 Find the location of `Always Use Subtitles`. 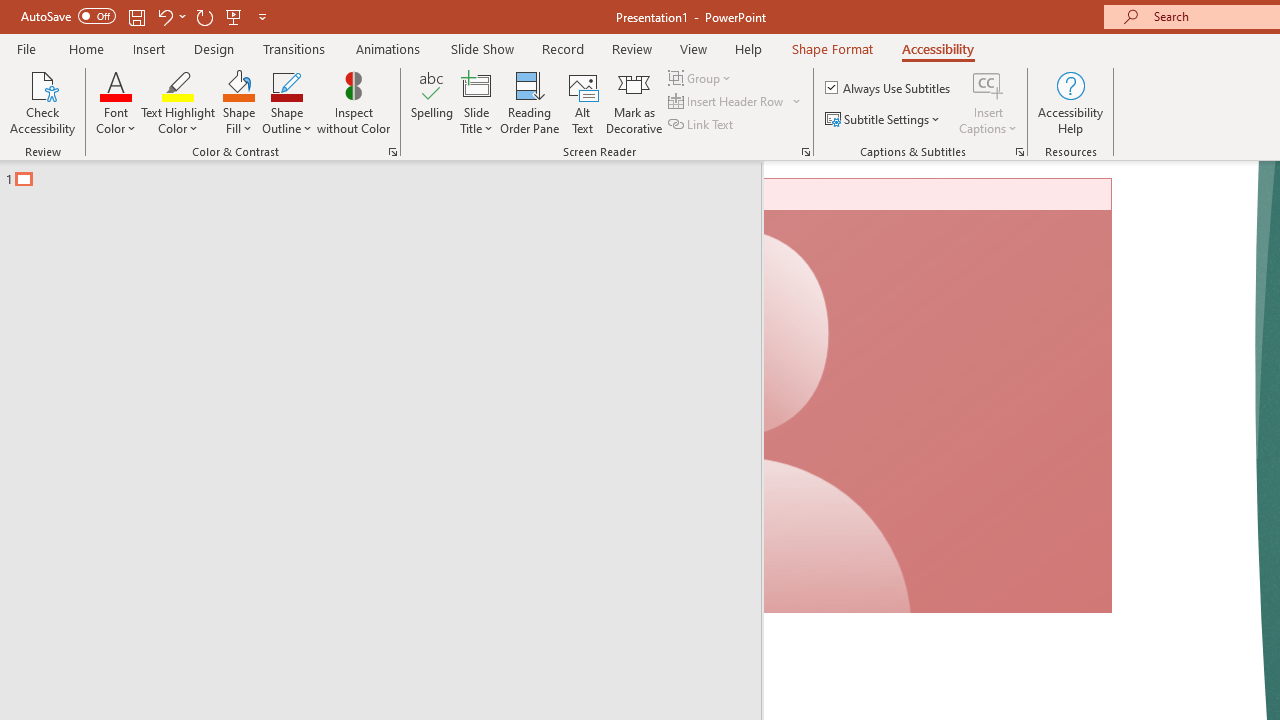

Always Use Subtitles is located at coordinates (889, 88).